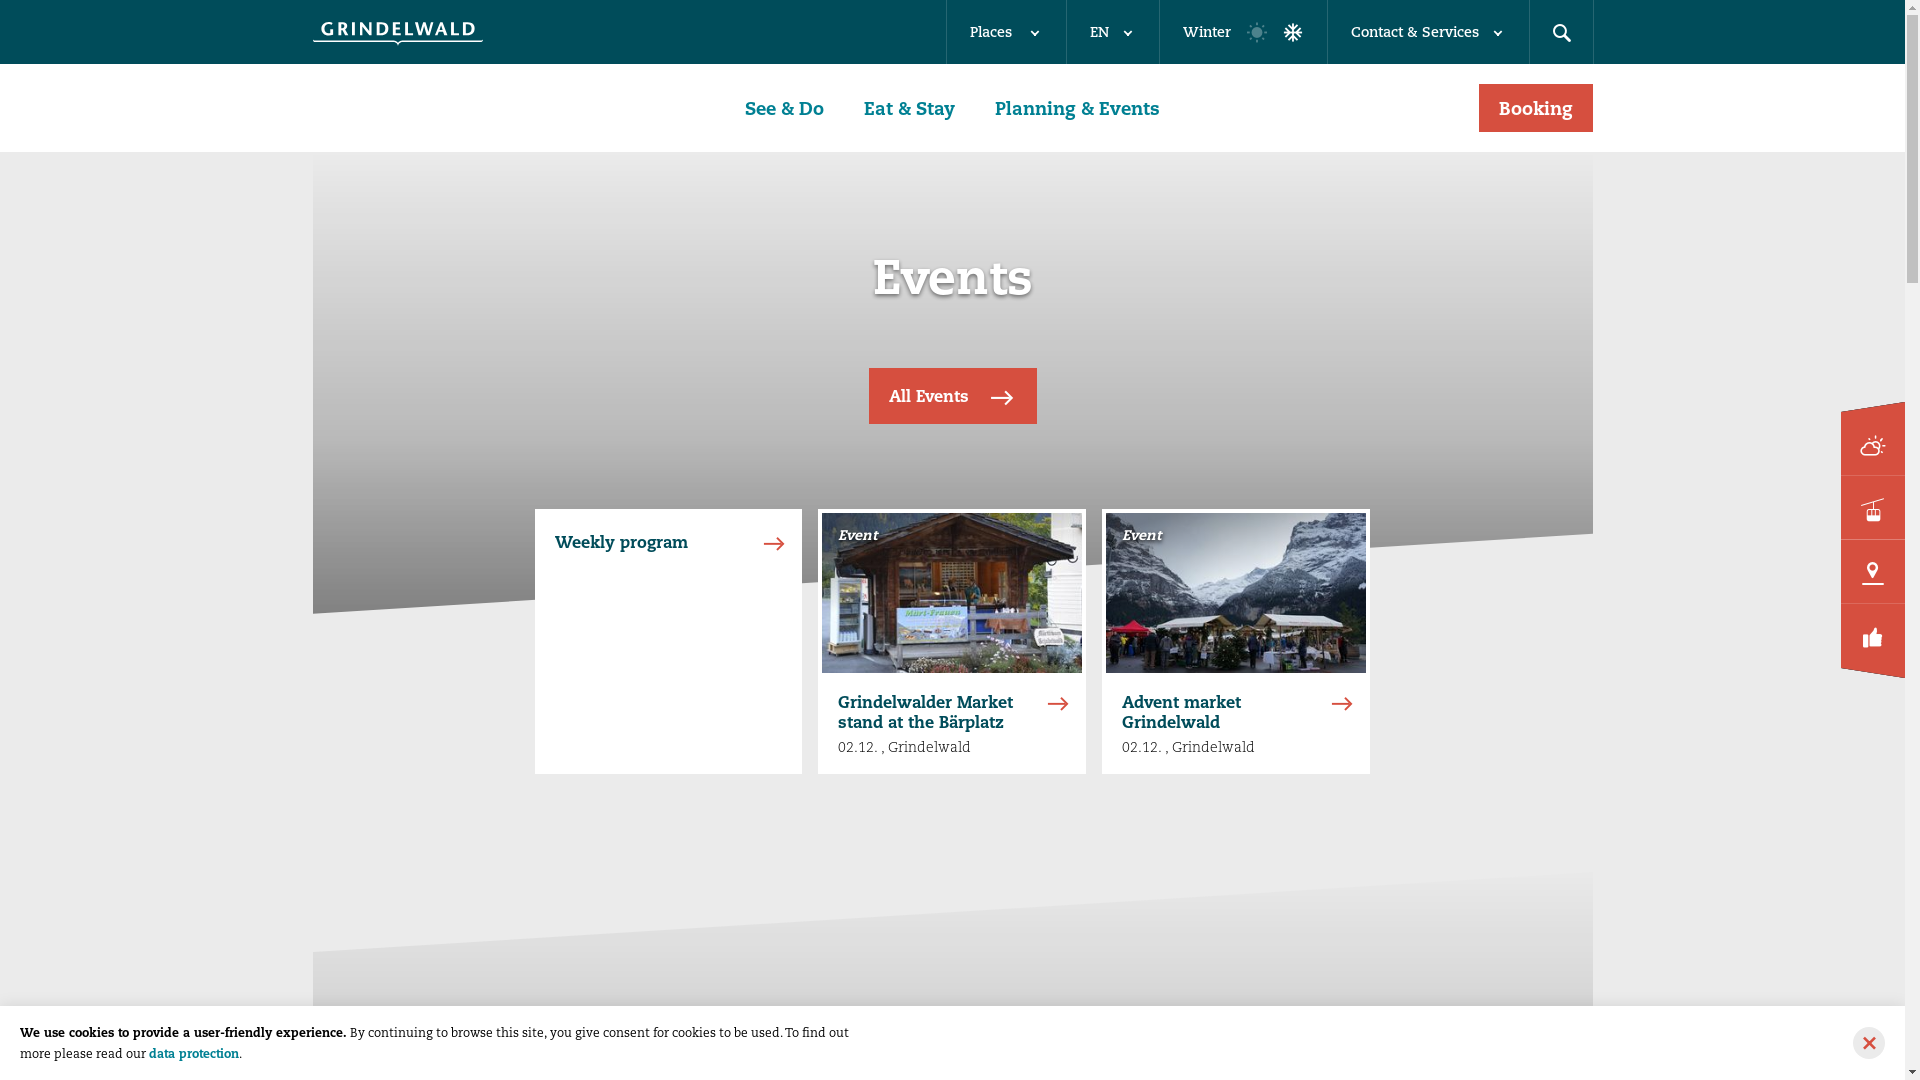 The width and height of the screenshot is (1920, 1080). Describe the element at coordinates (1427, 32) in the screenshot. I see `Contact & Services` at that location.